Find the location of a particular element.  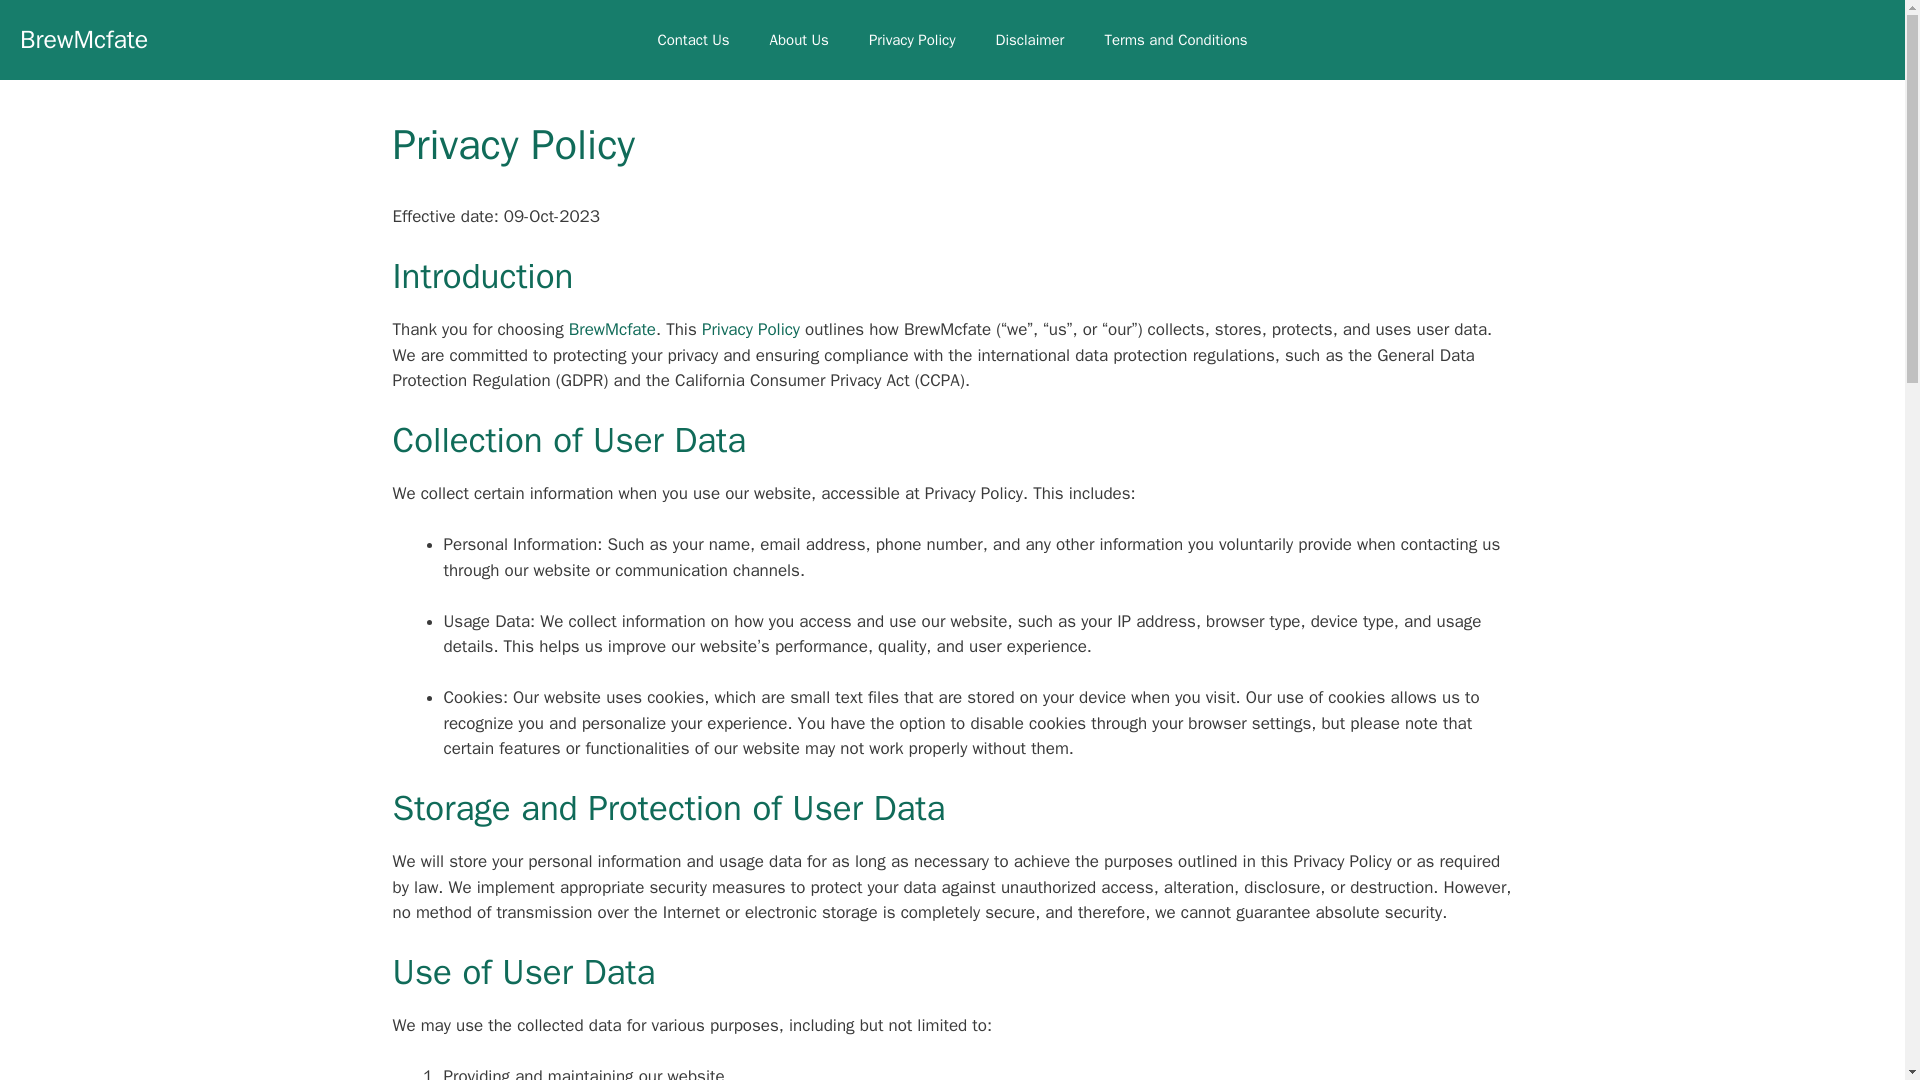

BrewMcfate is located at coordinates (83, 40).